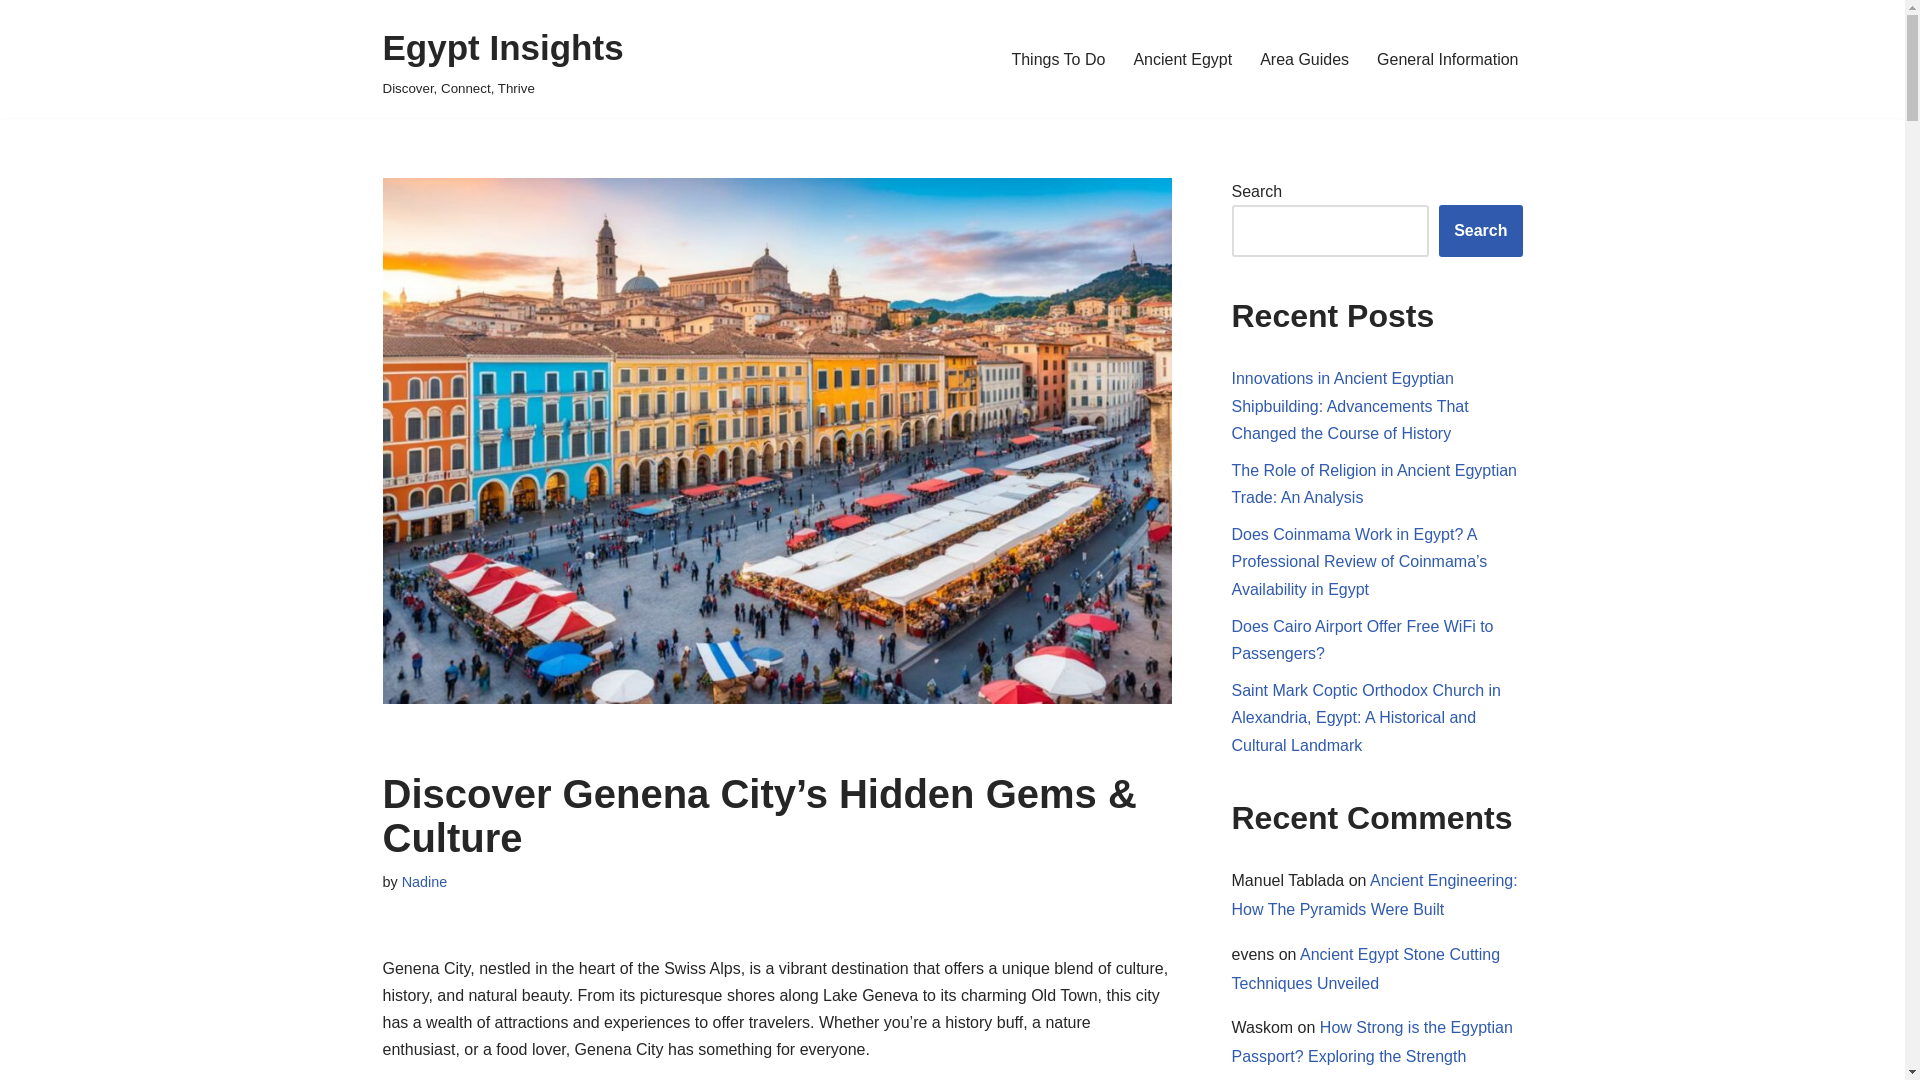 This screenshot has height=1080, width=1920. I want to click on Skip to content, so click(15, 42).